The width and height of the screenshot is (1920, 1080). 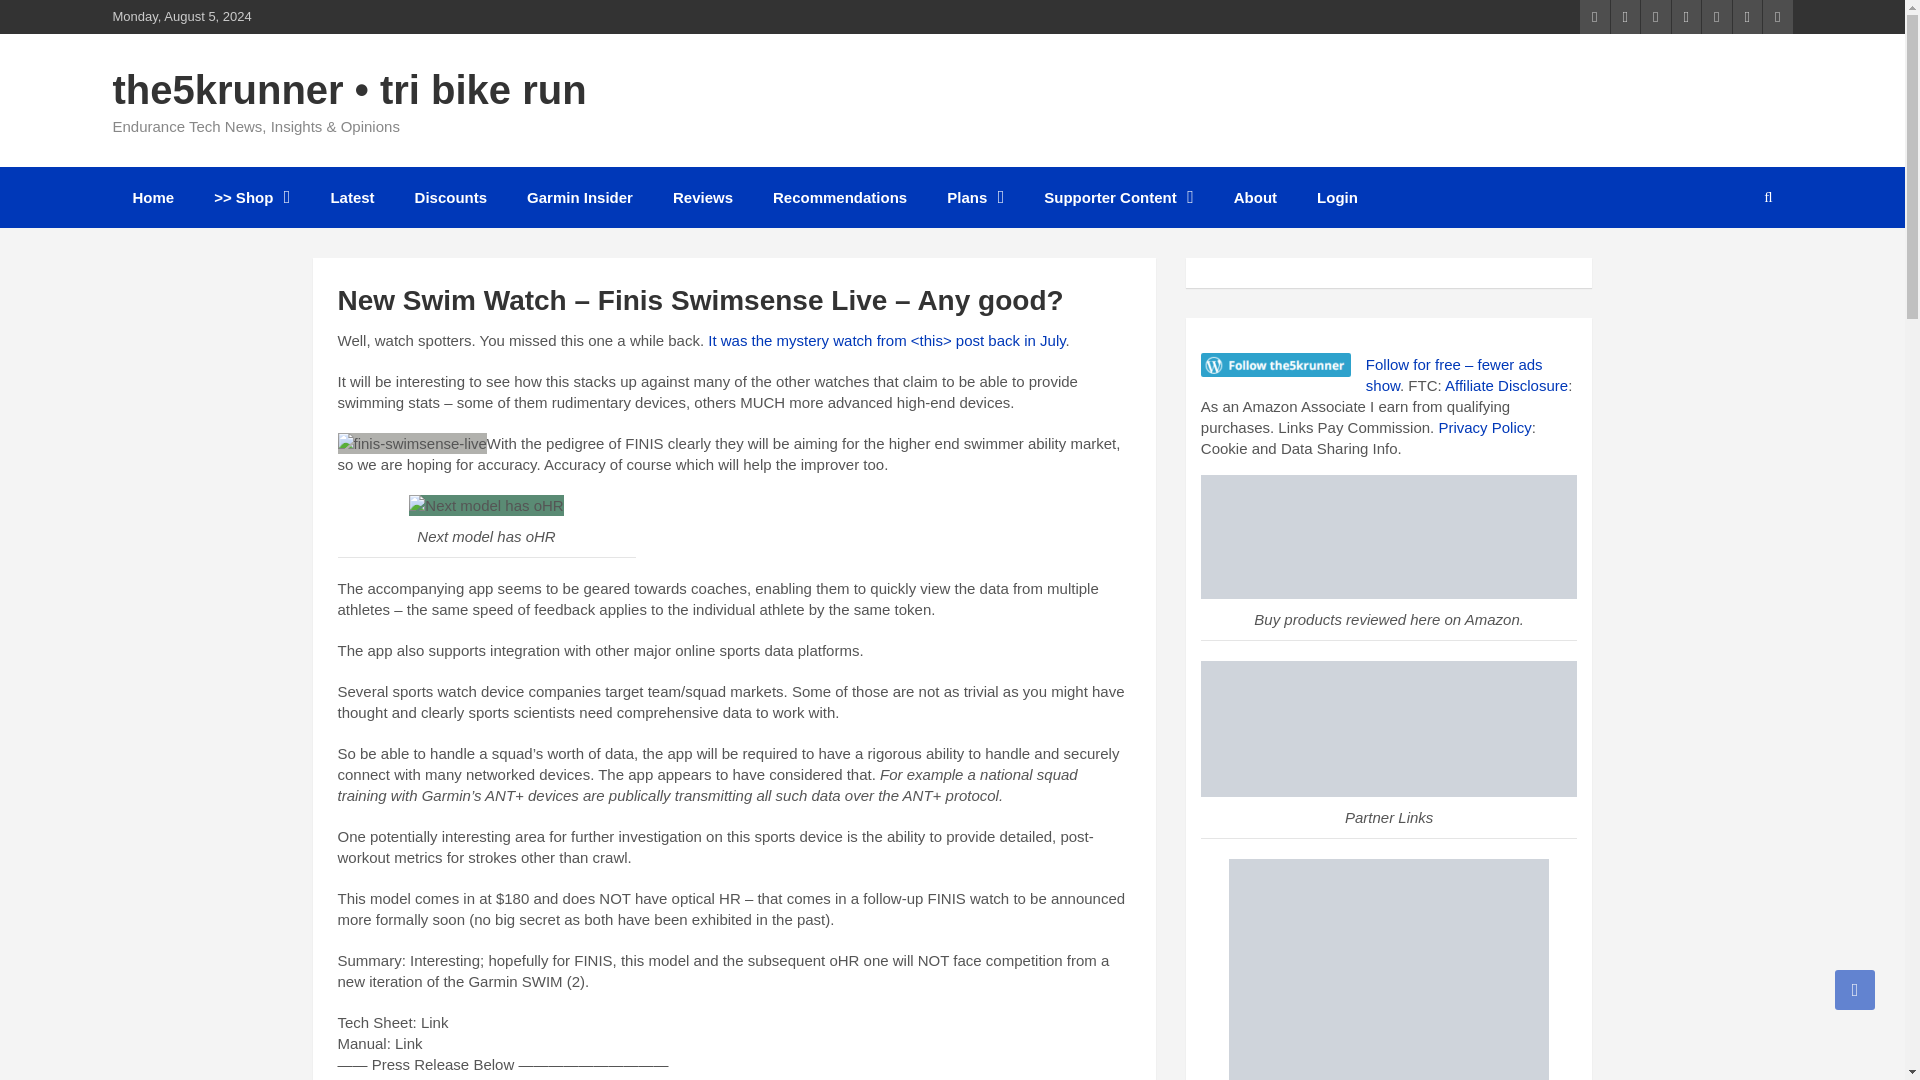 I want to click on Go to Top, so click(x=1855, y=989).